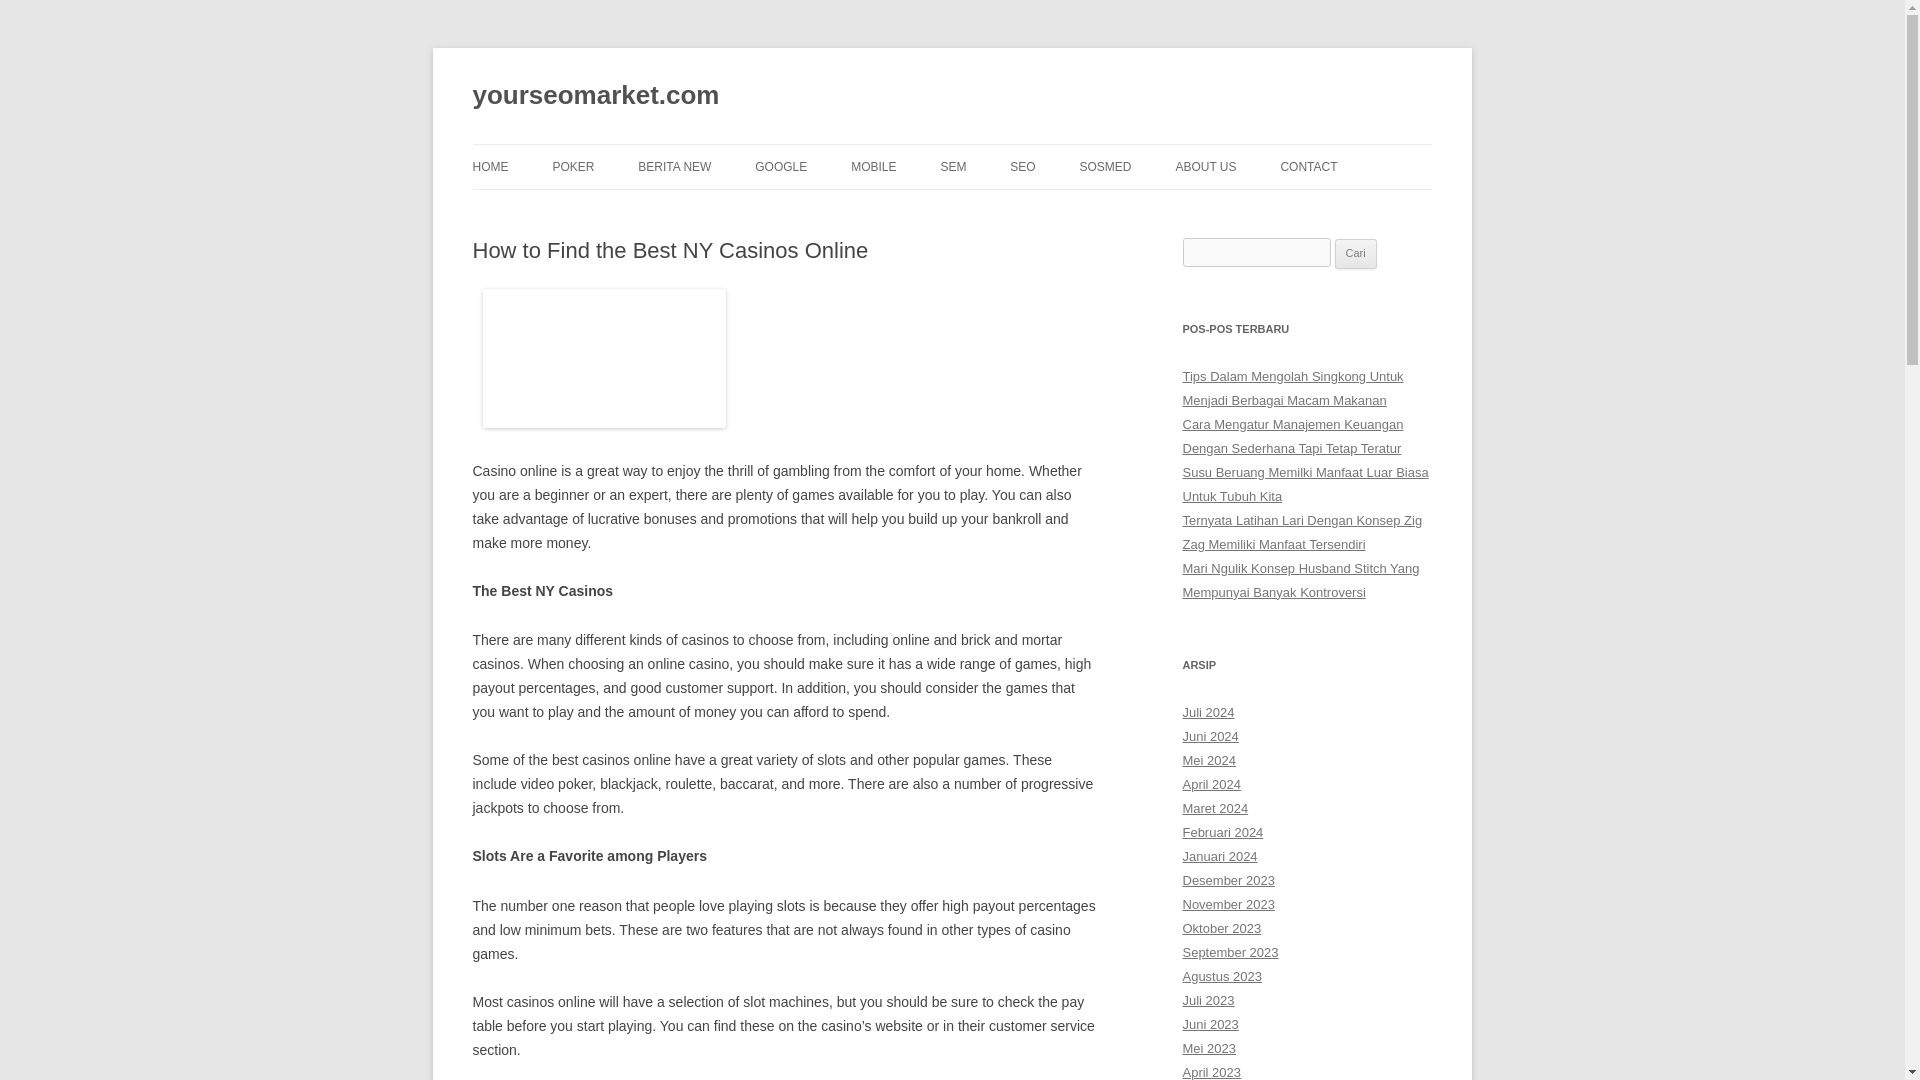 The height and width of the screenshot is (1080, 1920). I want to click on September 2023, so click(1230, 952).